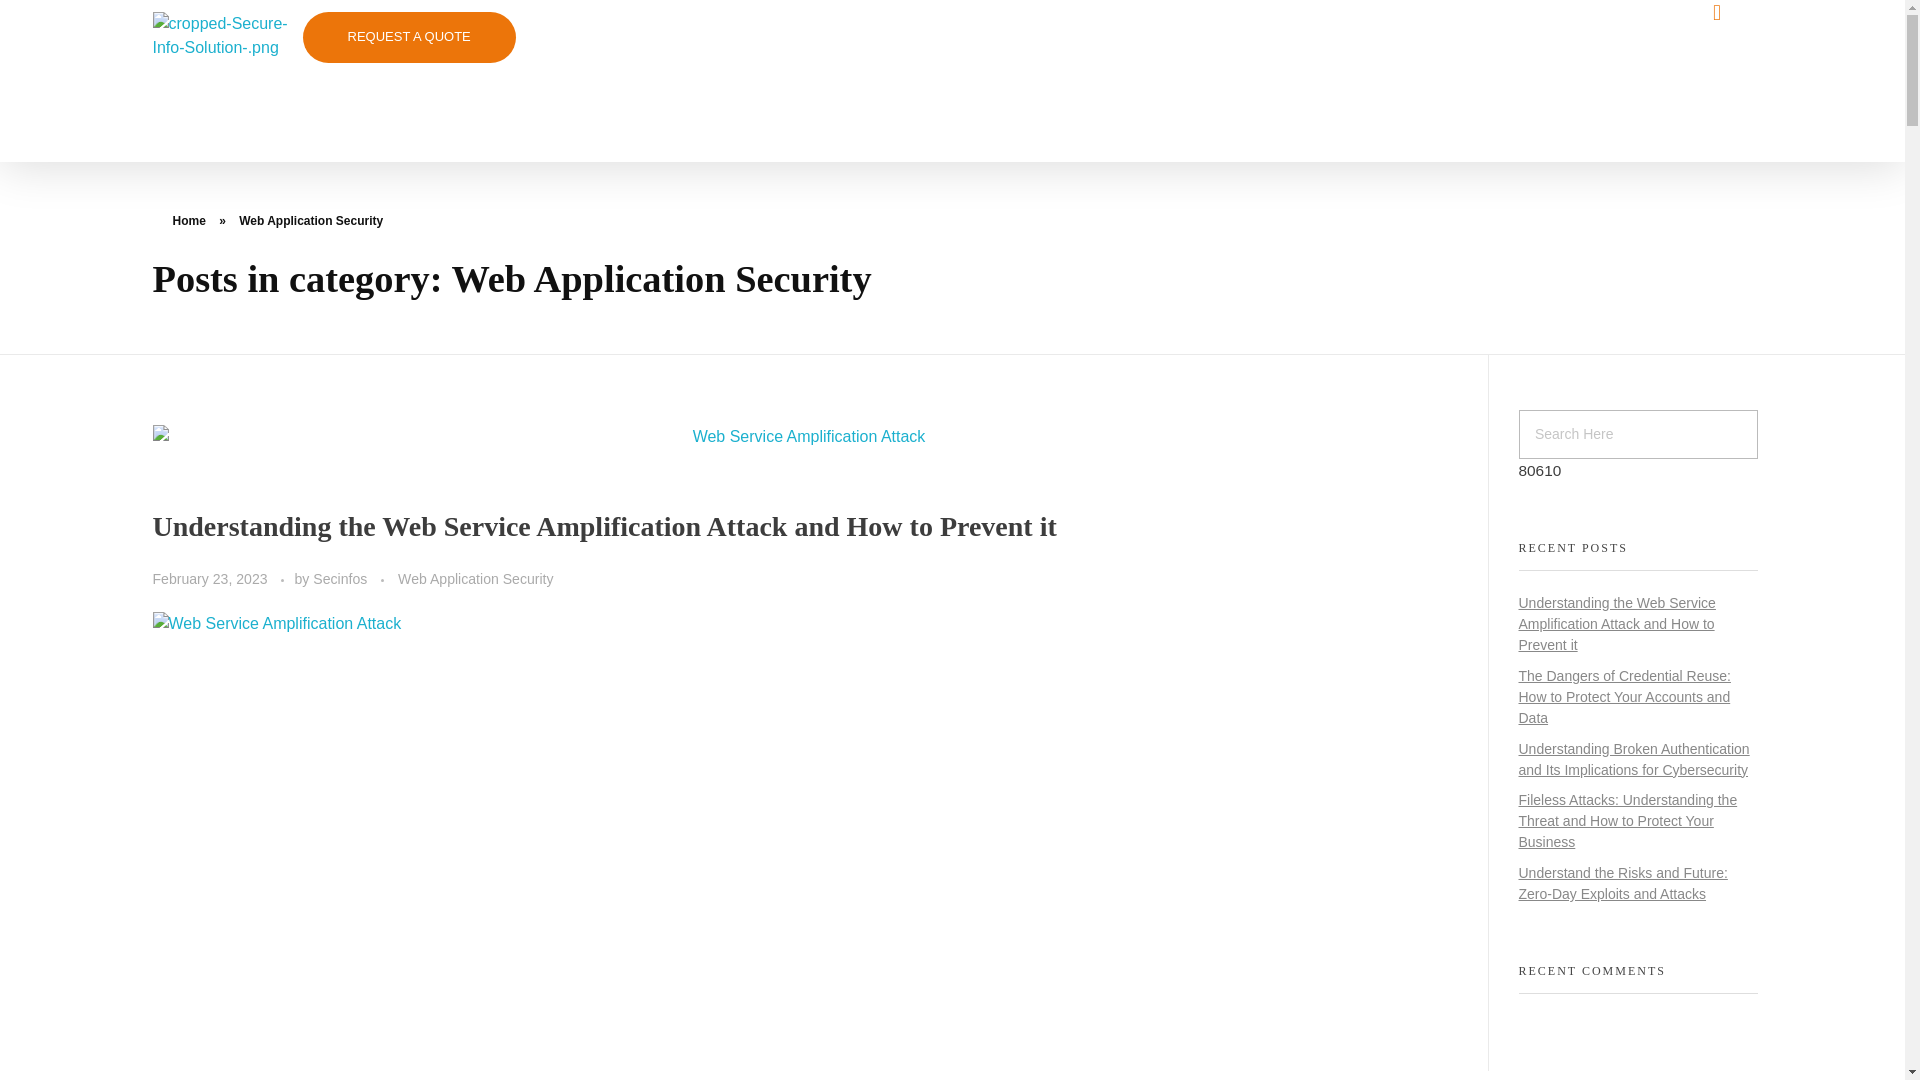 Image resolution: width=1920 pixels, height=1080 pixels. What do you see at coordinates (800, 437) in the screenshot?
I see `Web Service Amplification Attack` at bounding box center [800, 437].